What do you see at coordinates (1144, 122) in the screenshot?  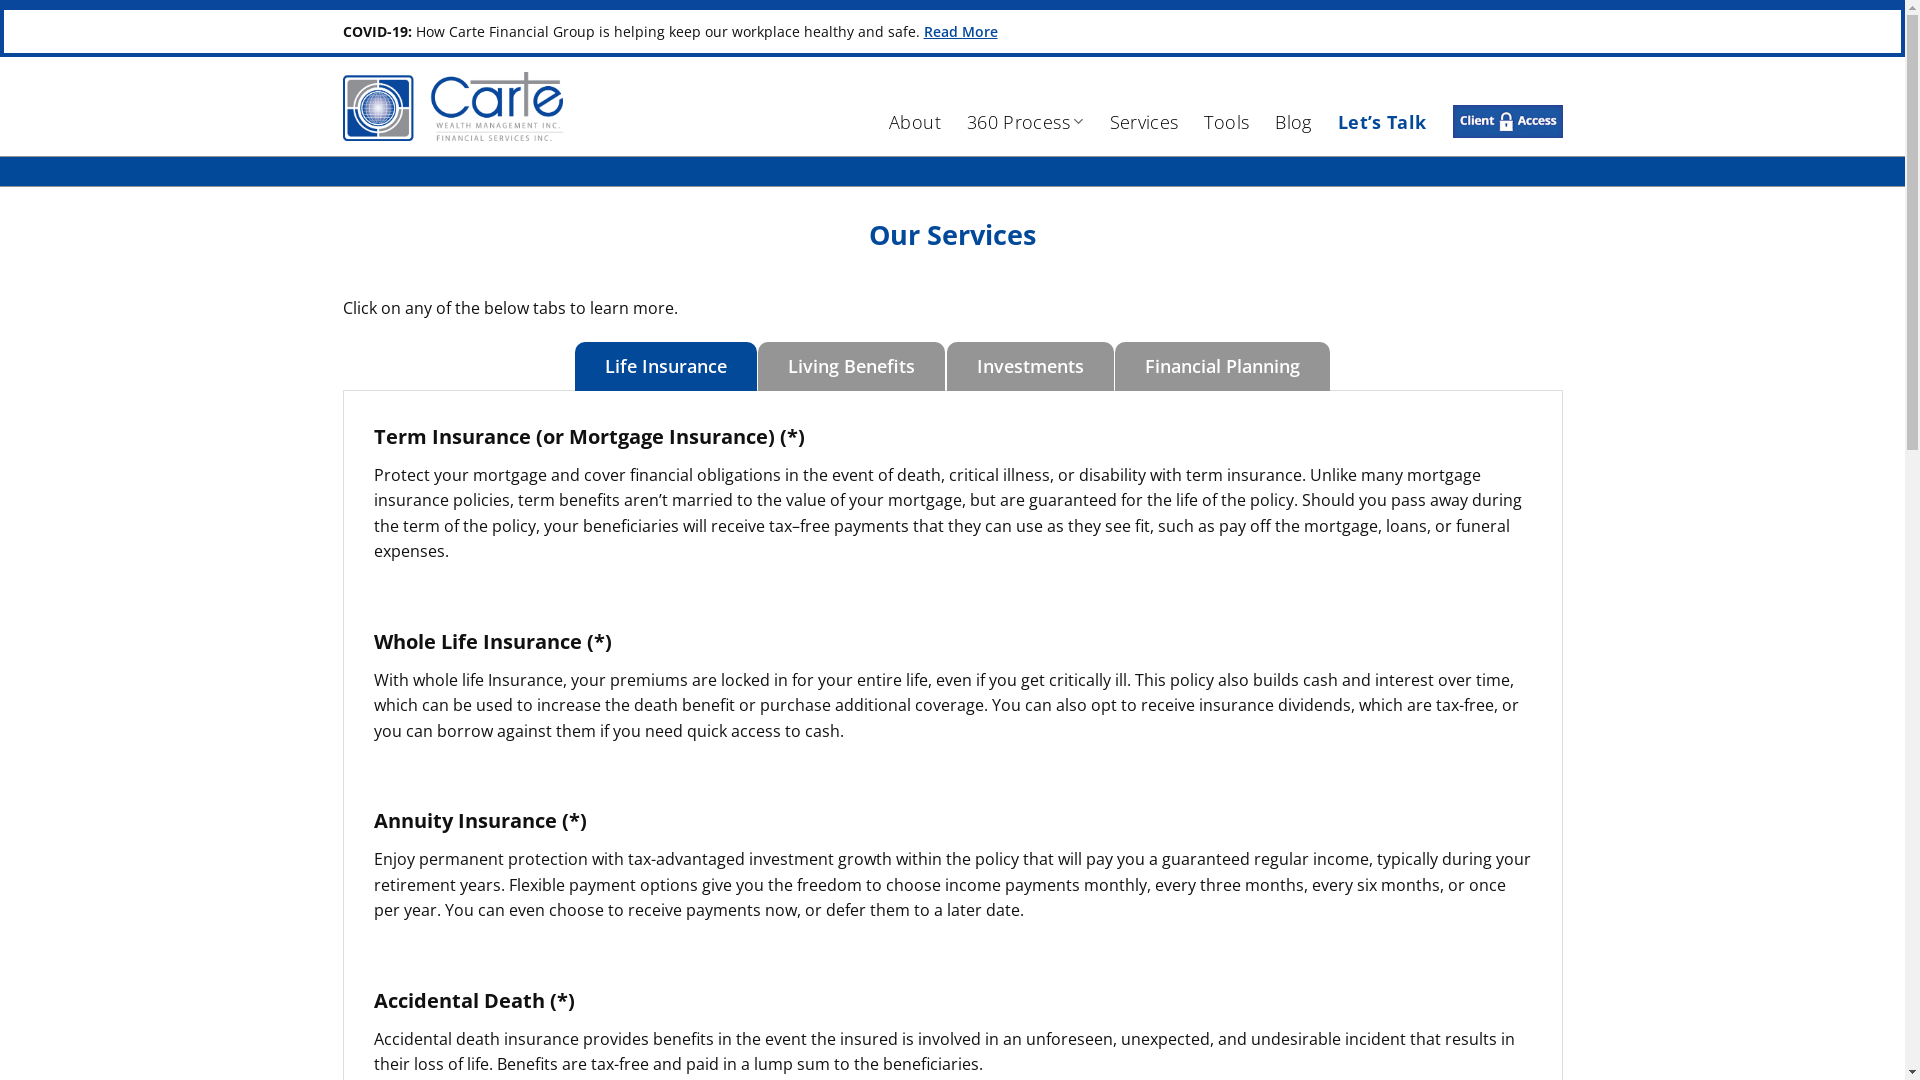 I see `Services` at bounding box center [1144, 122].